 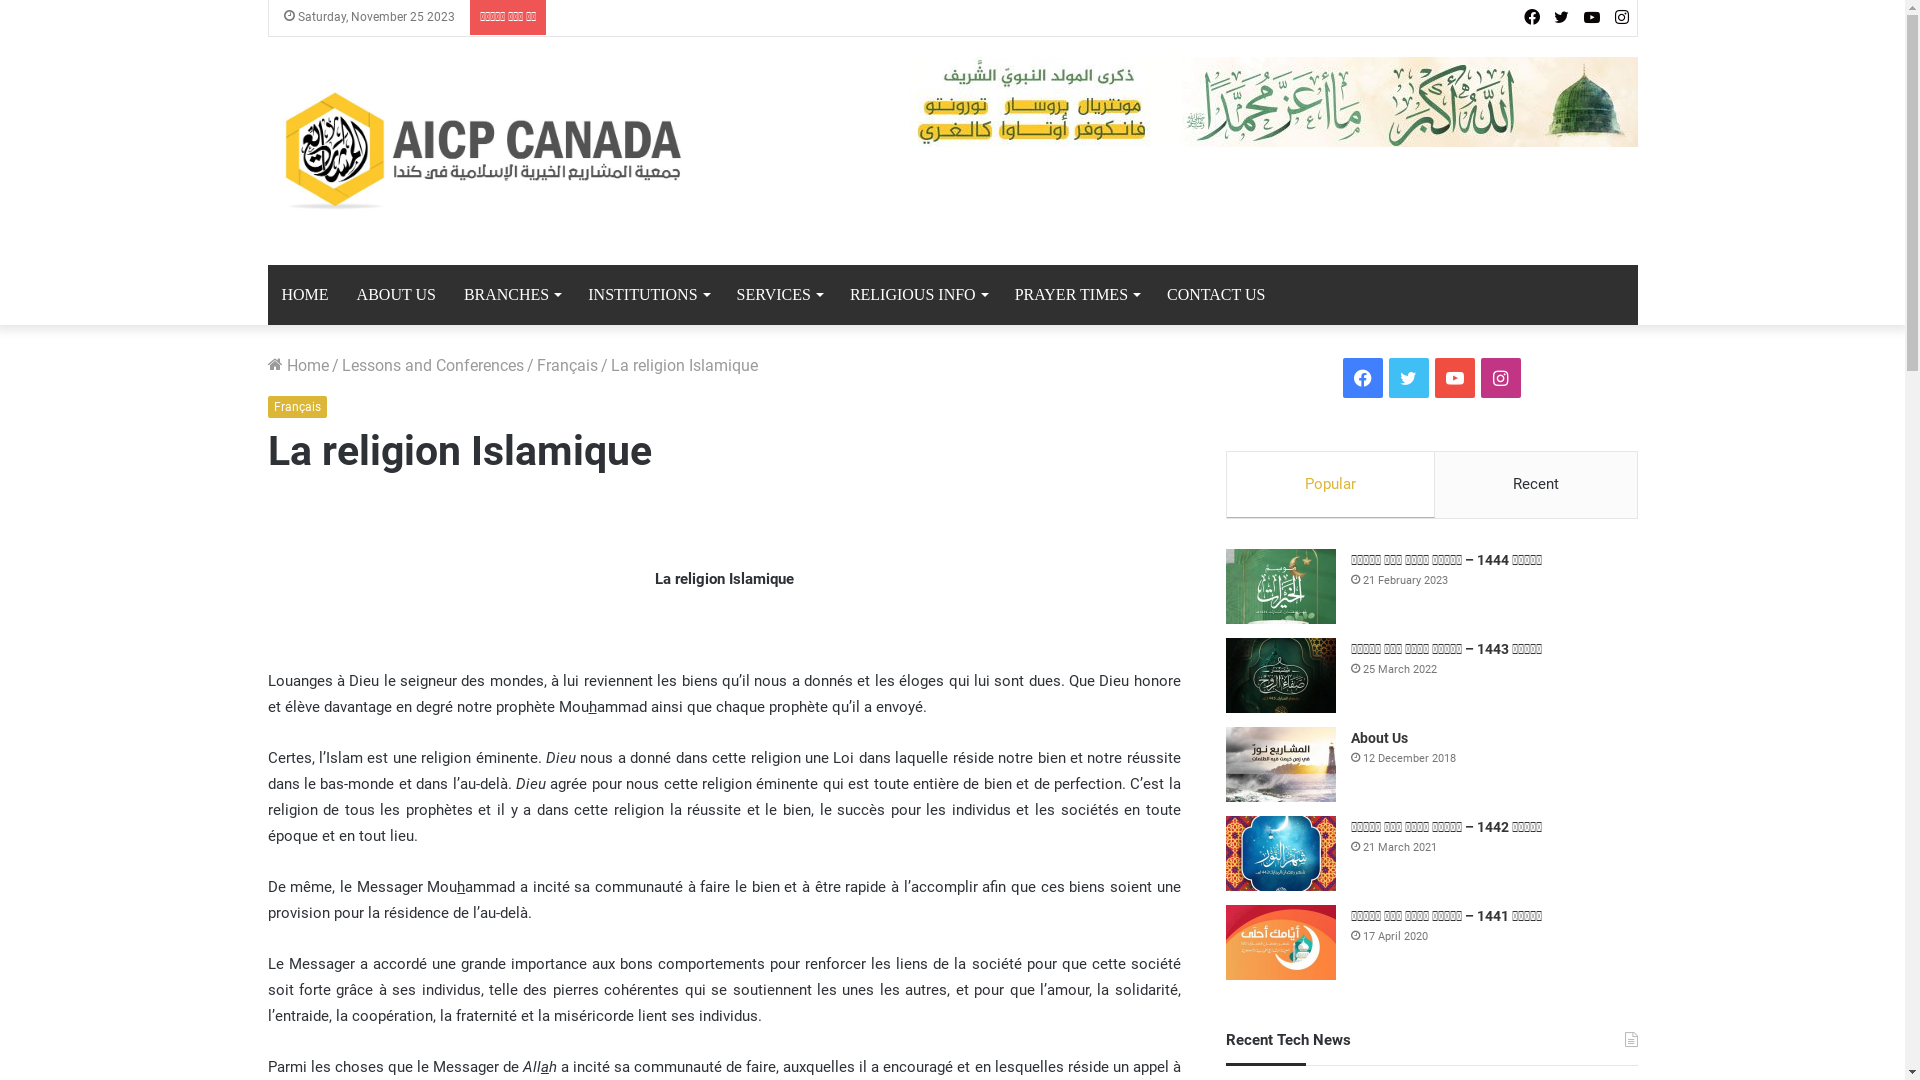 What do you see at coordinates (298, 366) in the screenshot?
I see `Home` at bounding box center [298, 366].